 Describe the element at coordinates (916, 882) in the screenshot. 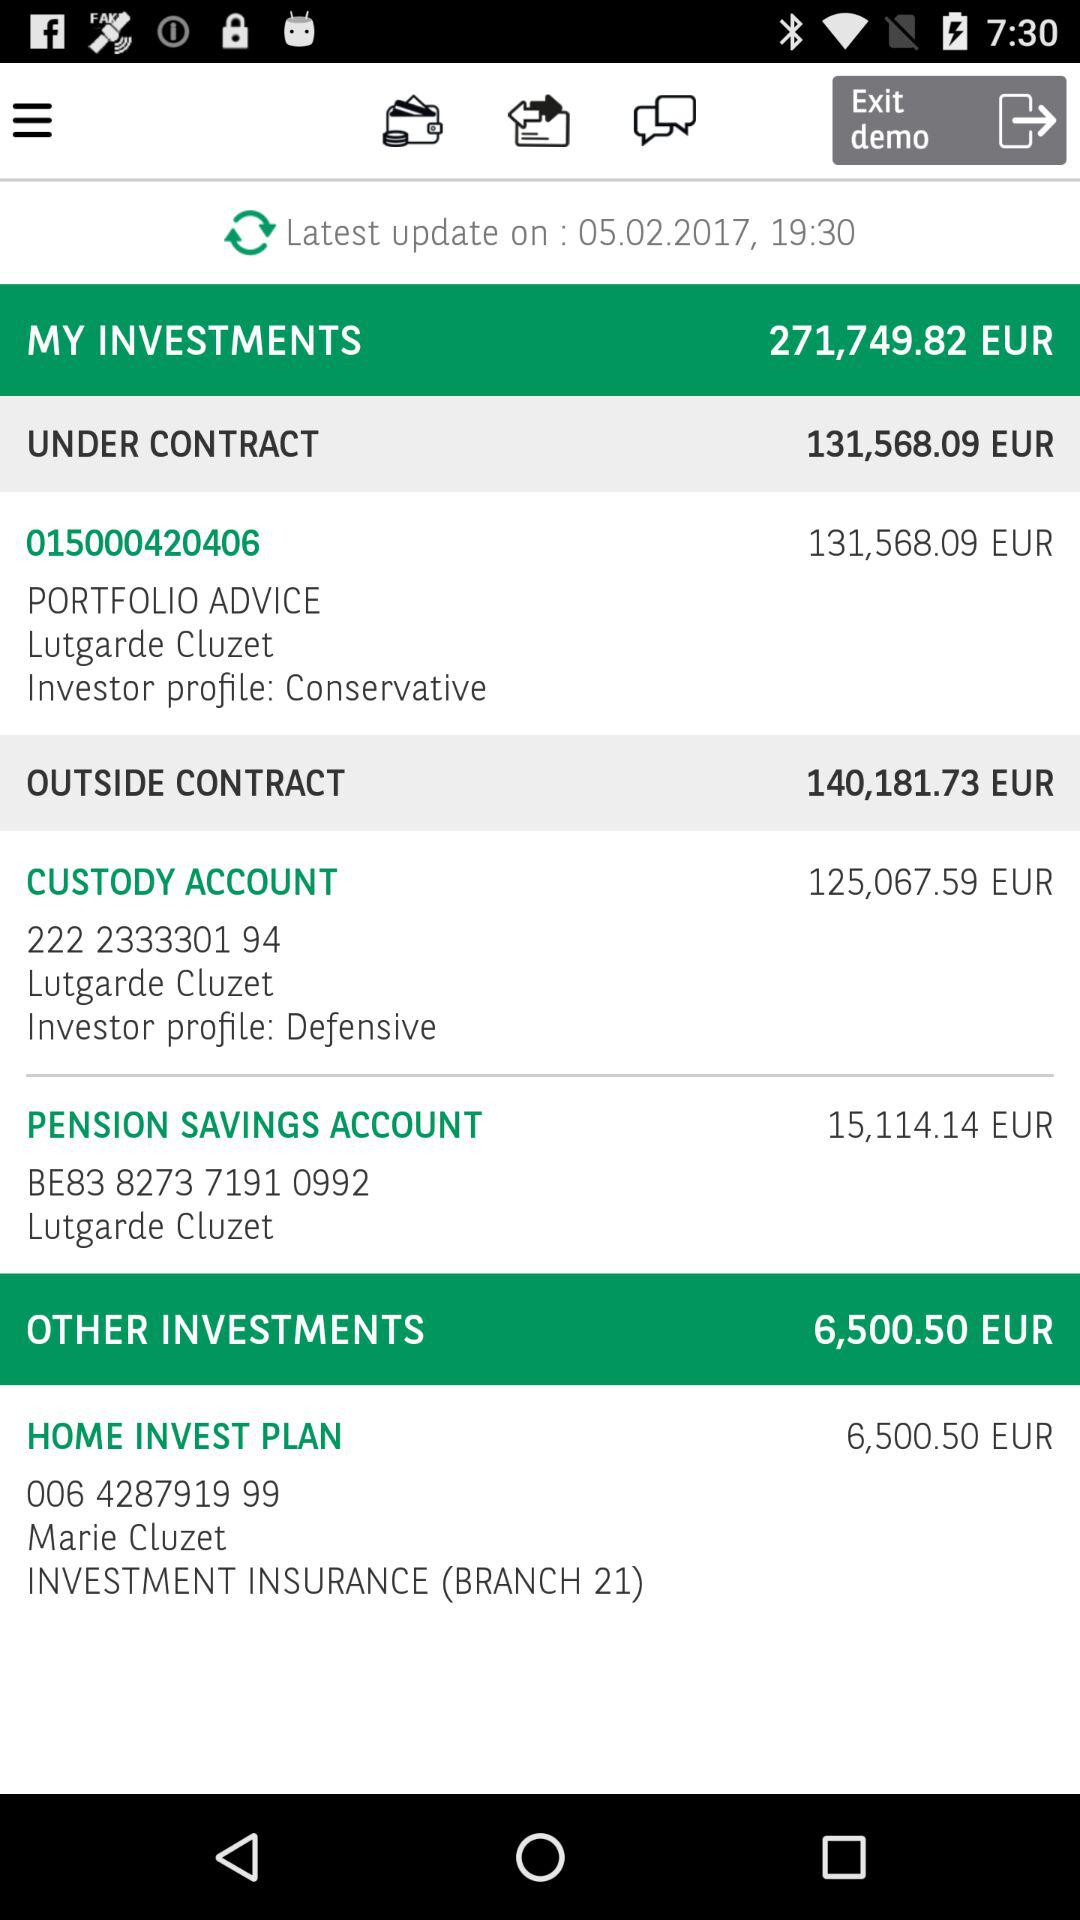

I see `tap item below the outside contract` at that location.